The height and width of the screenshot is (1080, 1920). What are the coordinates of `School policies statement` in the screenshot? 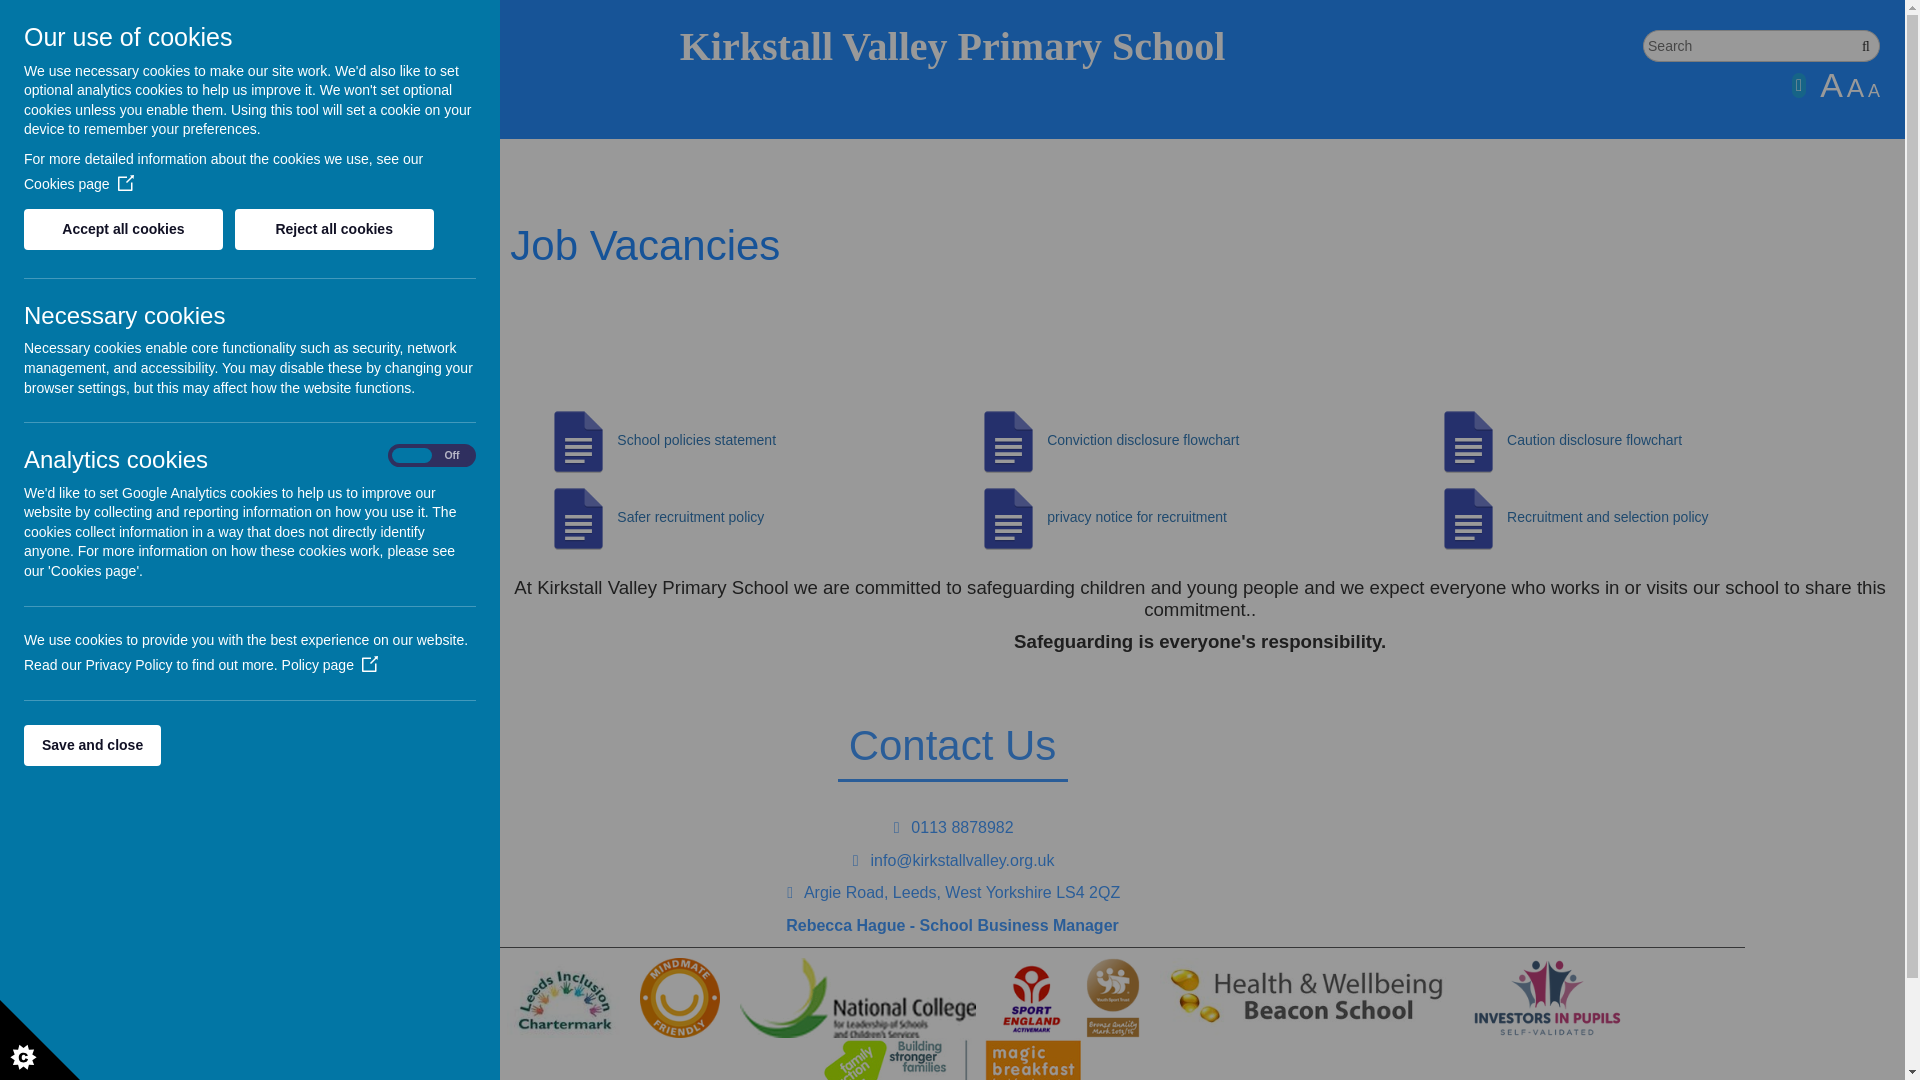 It's located at (657, 440).